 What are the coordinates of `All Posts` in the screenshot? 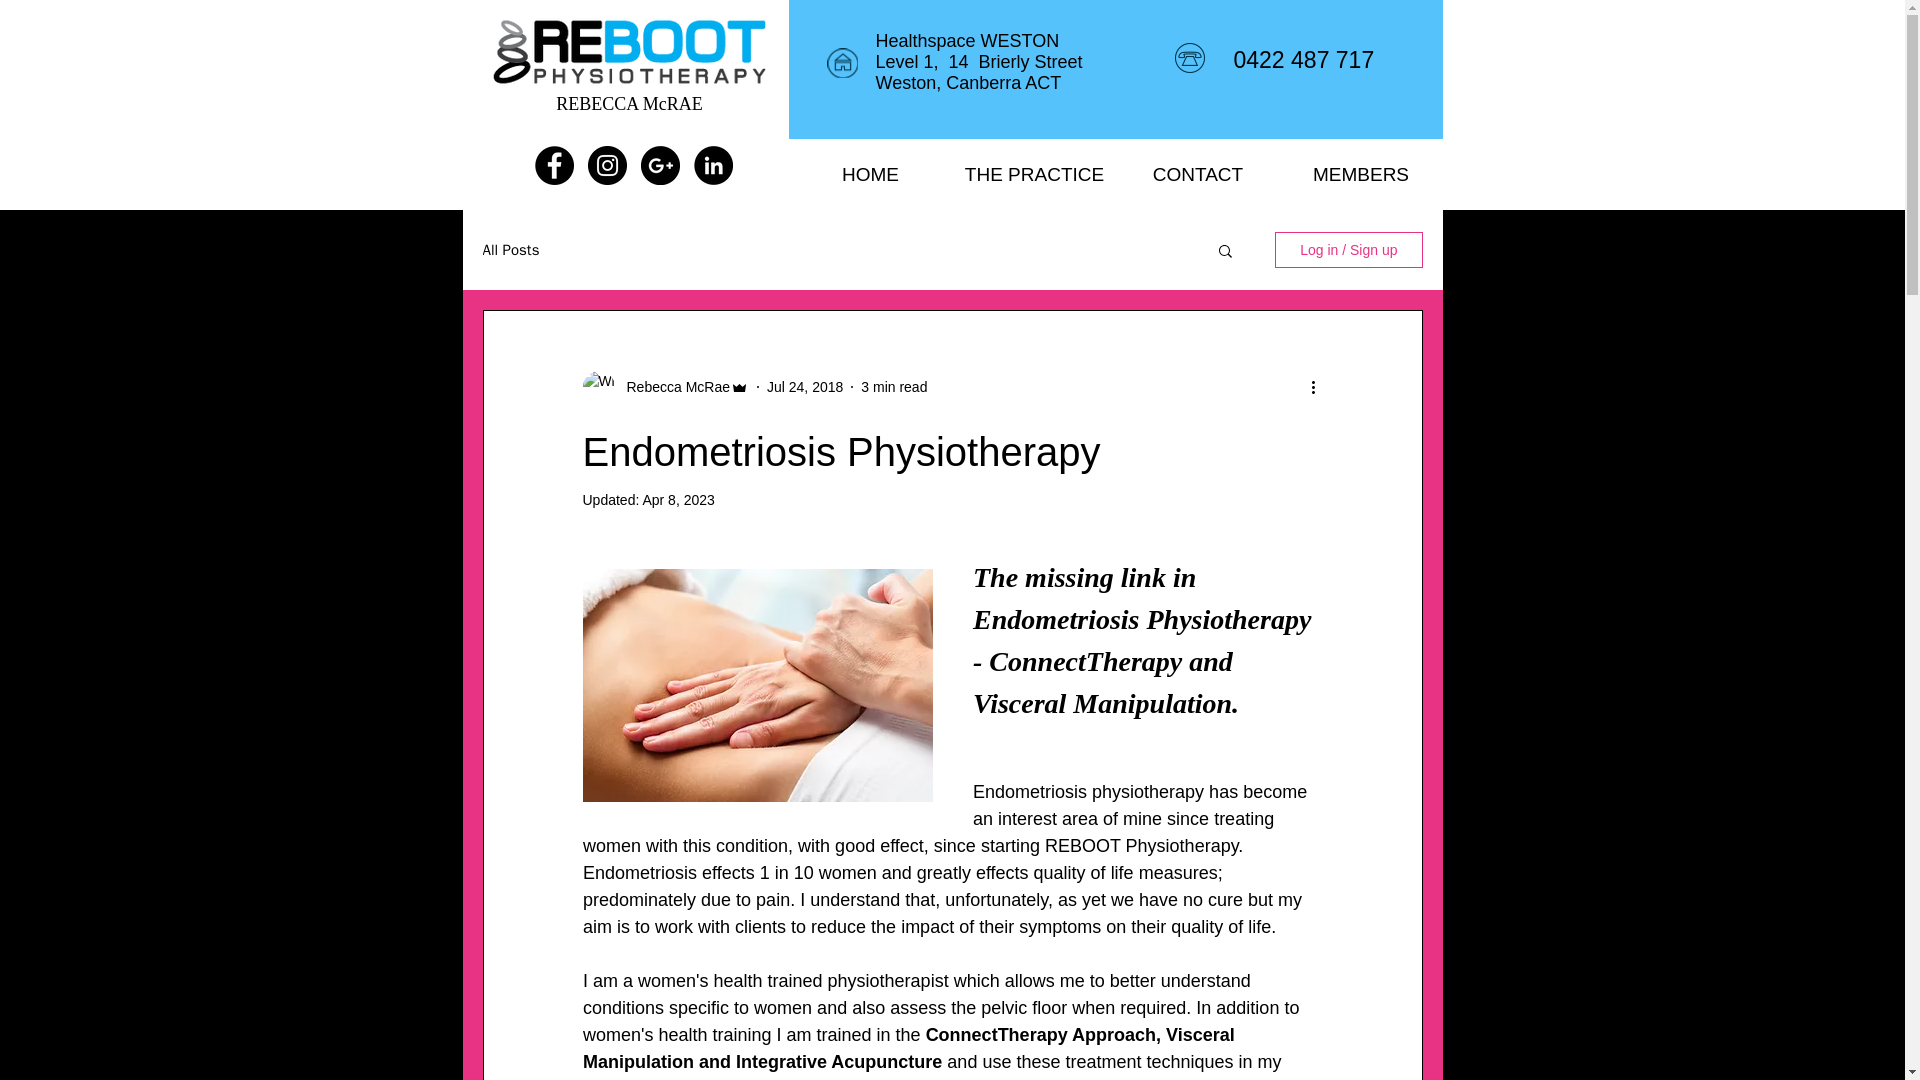 It's located at (510, 249).